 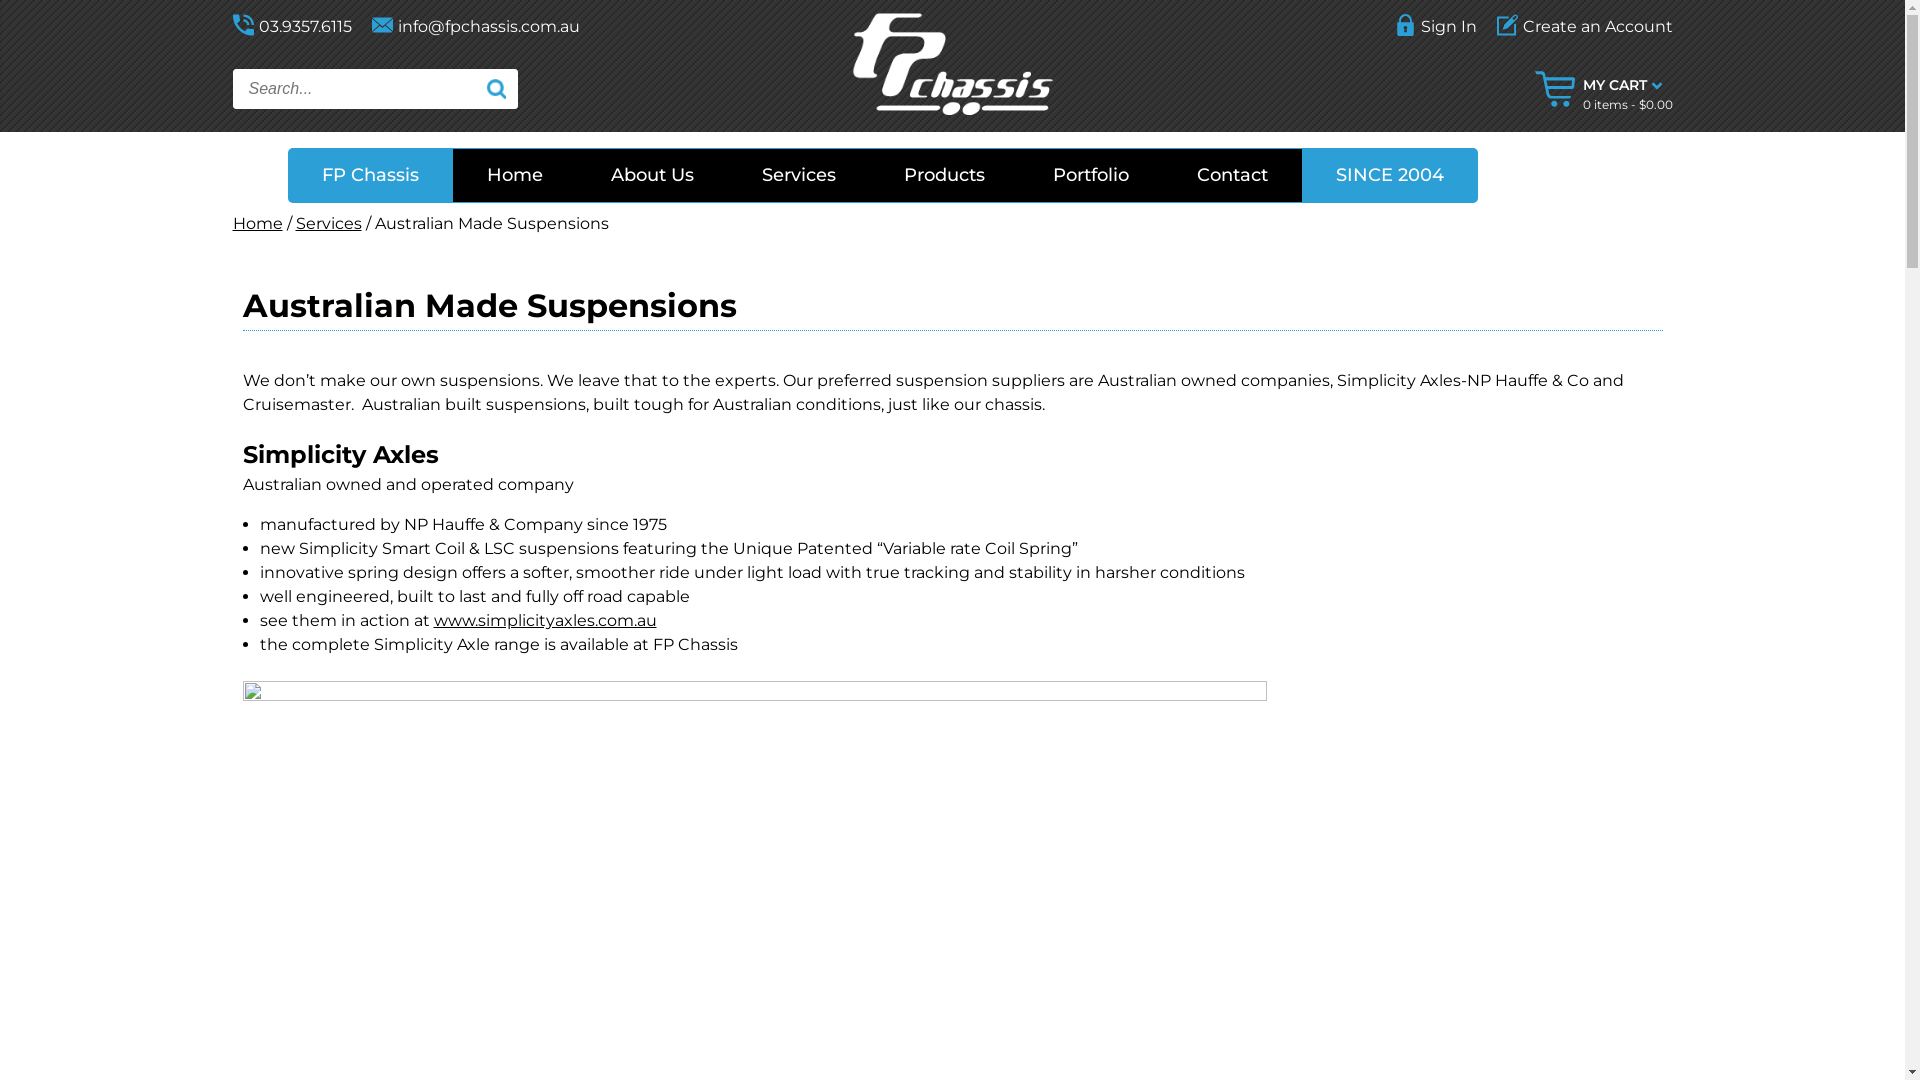 I want to click on info@fpchassis.com.au, so click(x=476, y=26).